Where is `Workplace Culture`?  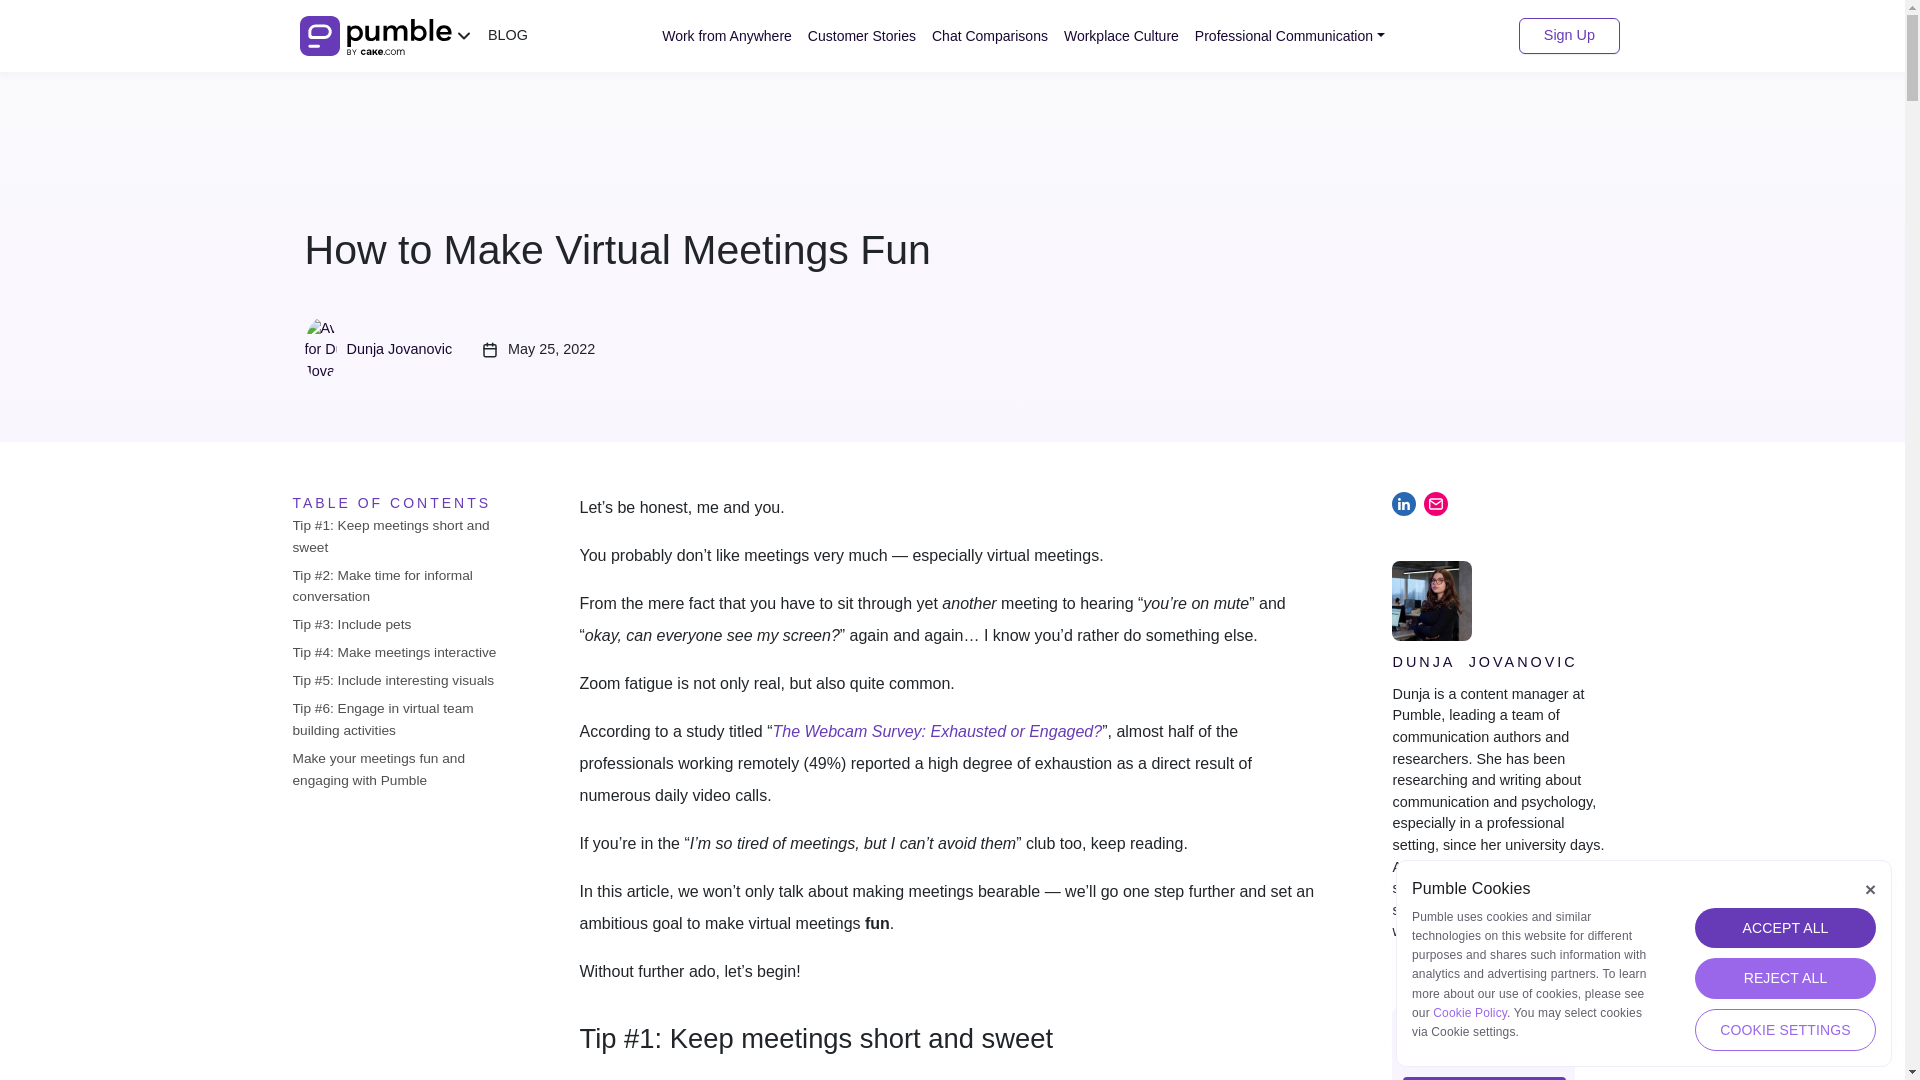 Workplace Culture is located at coordinates (1121, 36).